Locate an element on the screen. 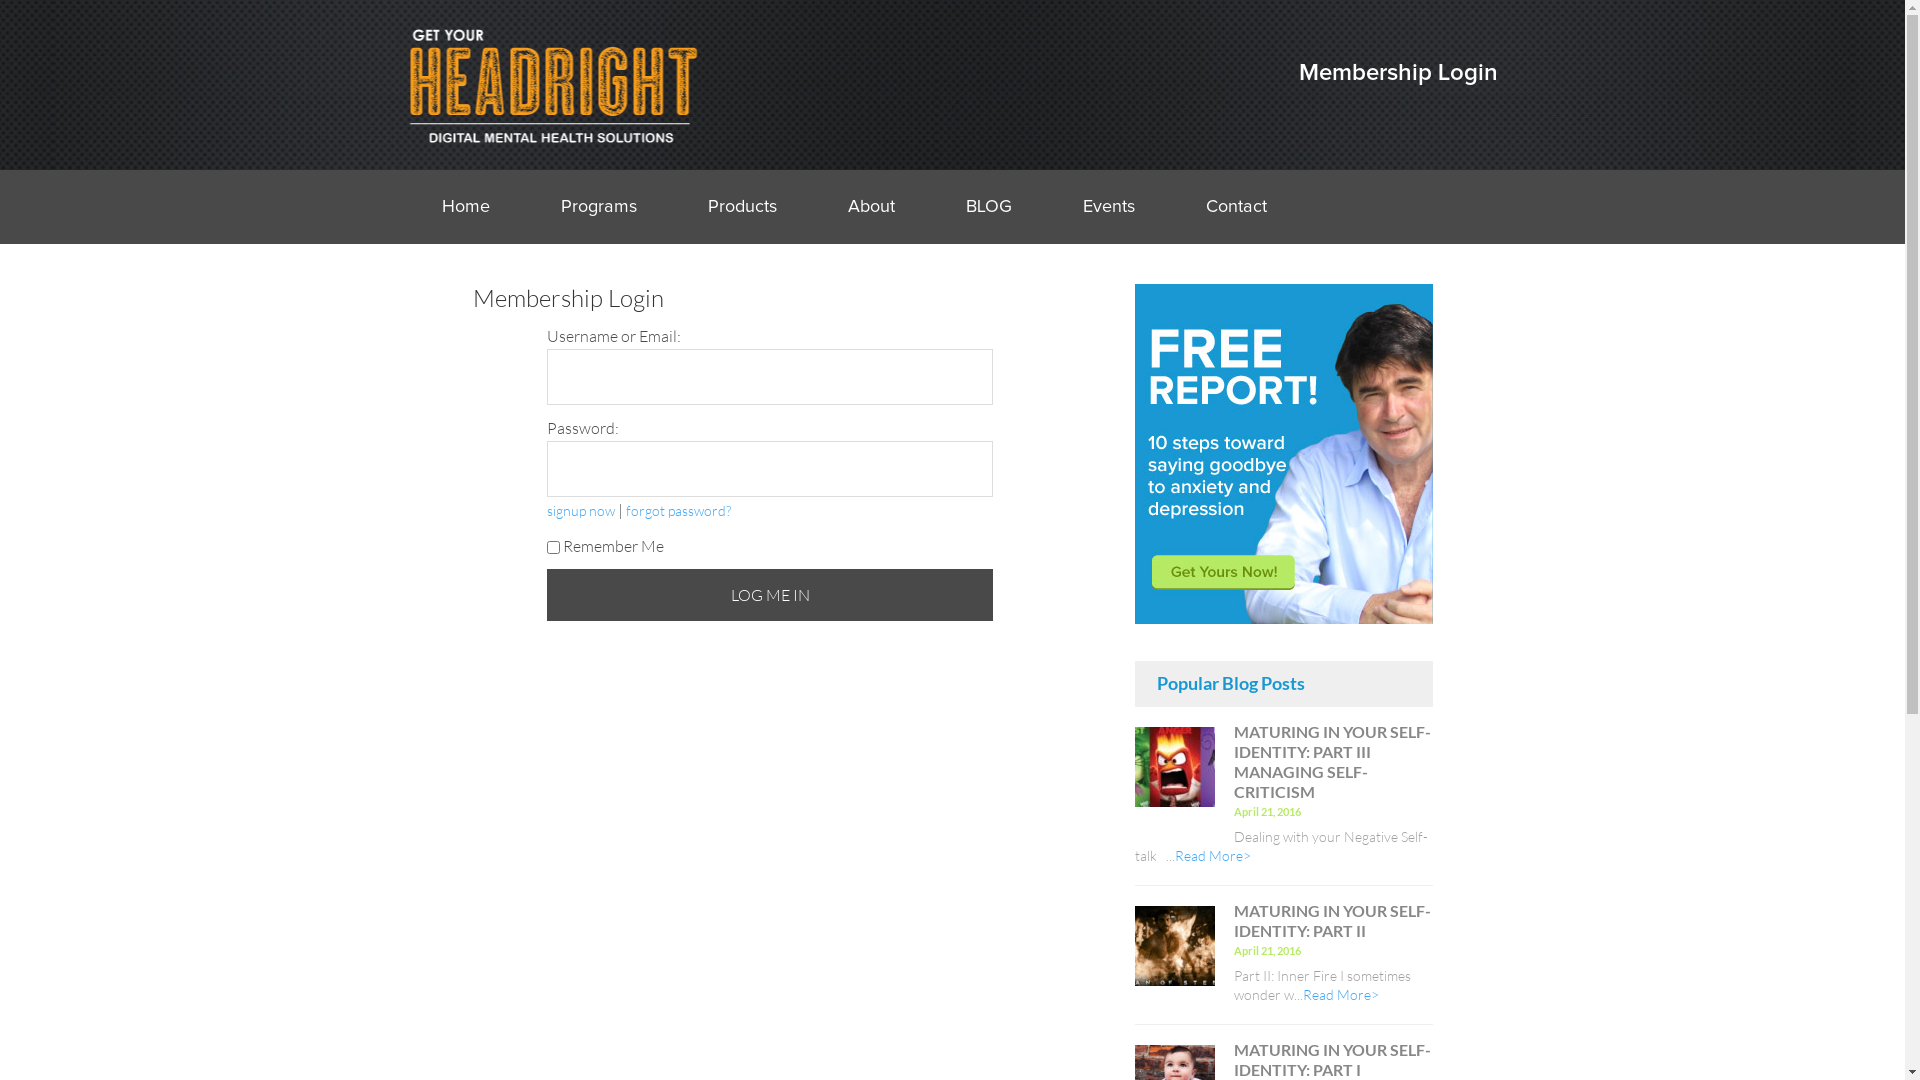 The width and height of the screenshot is (1920, 1080). MATURING IN YOUR SELF-IDENTITY: PART II is located at coordinates (1332, 920).